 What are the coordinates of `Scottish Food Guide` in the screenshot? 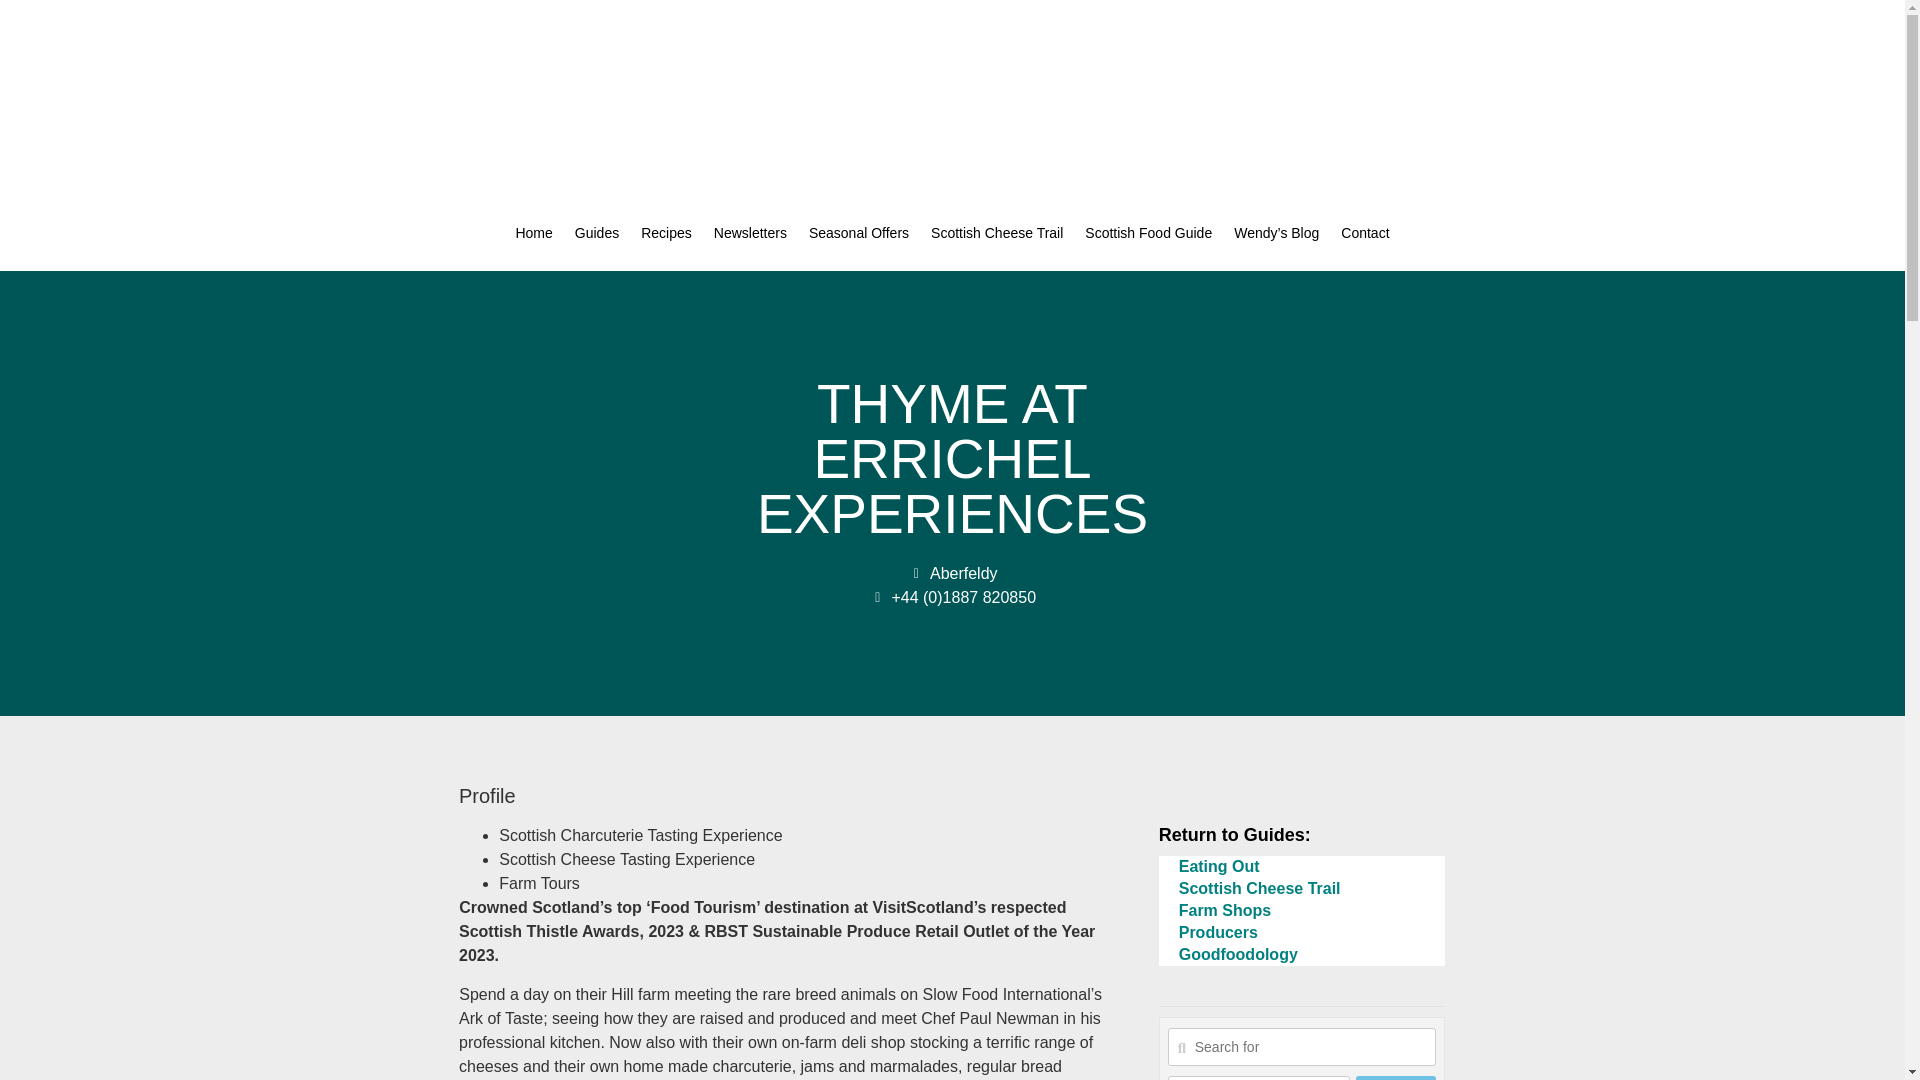 It's located at (1148, 233).